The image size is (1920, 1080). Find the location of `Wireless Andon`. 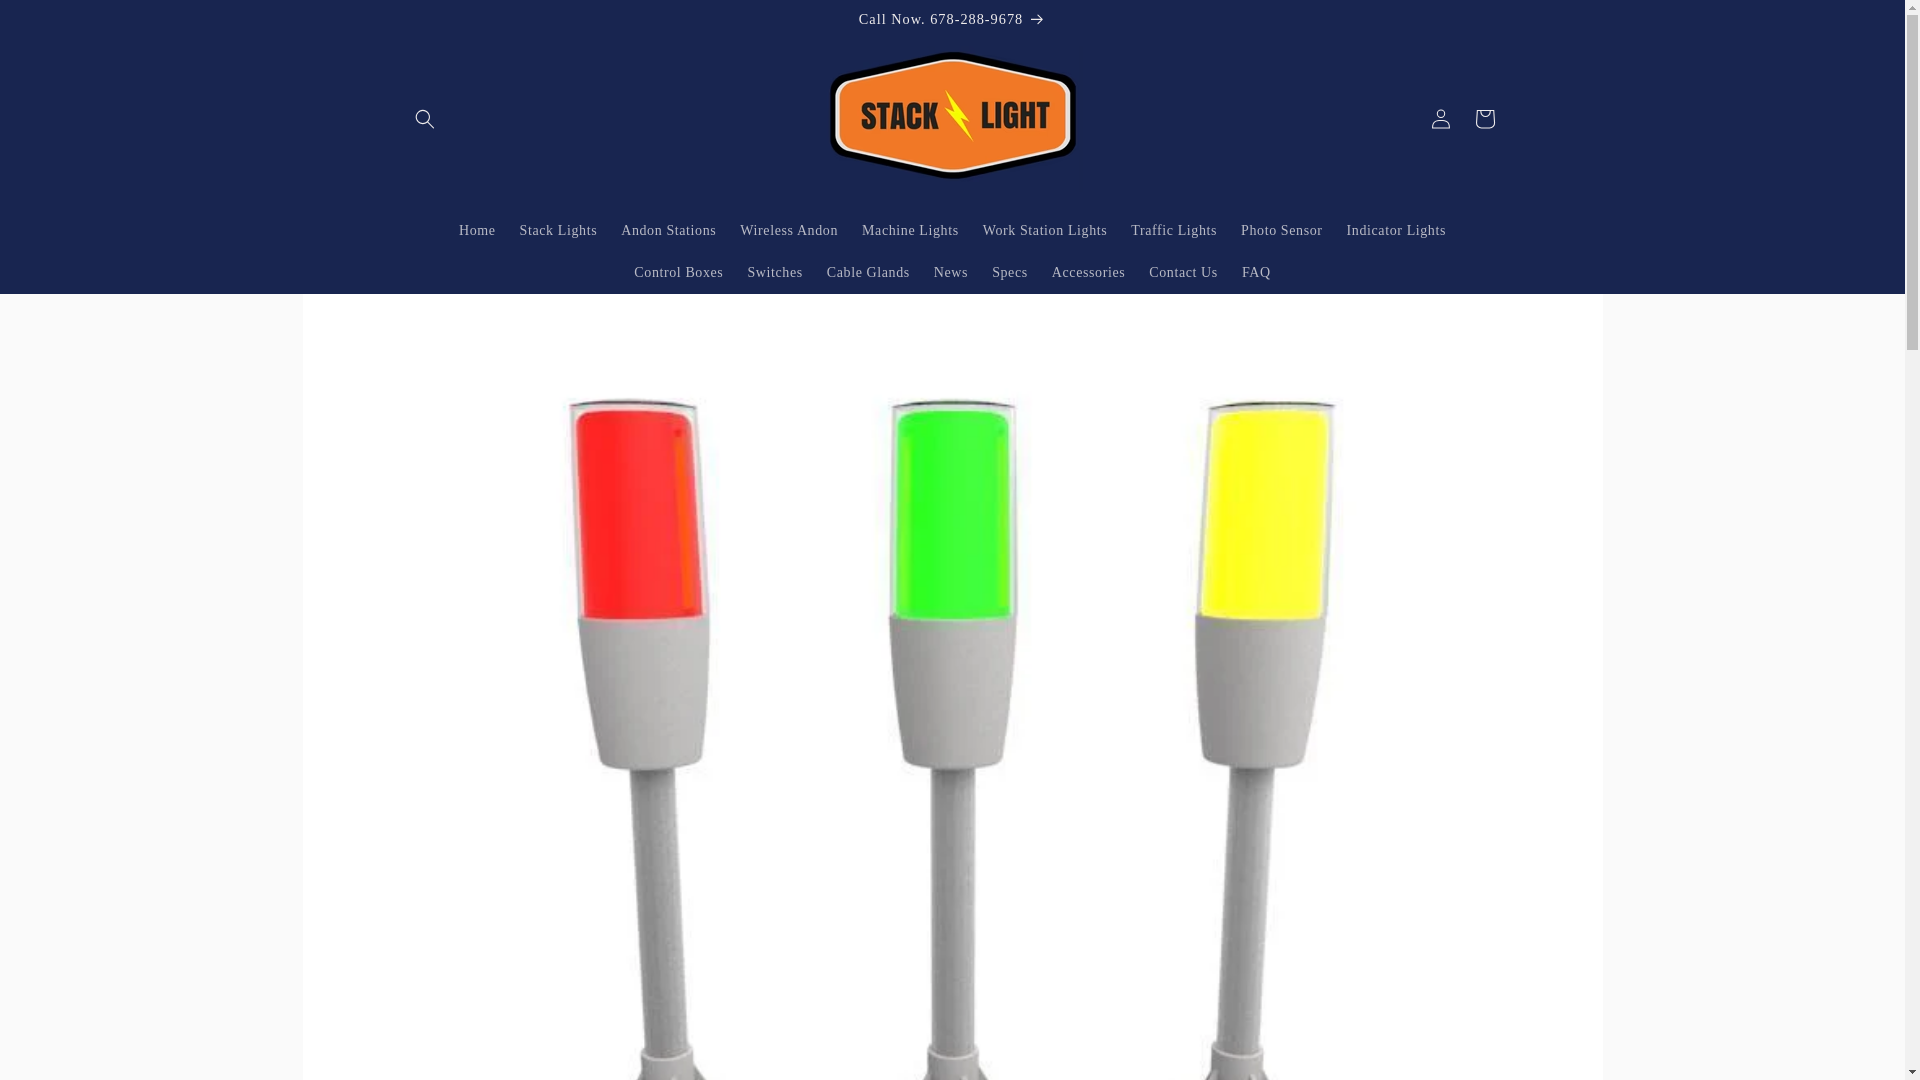

Wireless Andon is located at coordinates (788, 230).